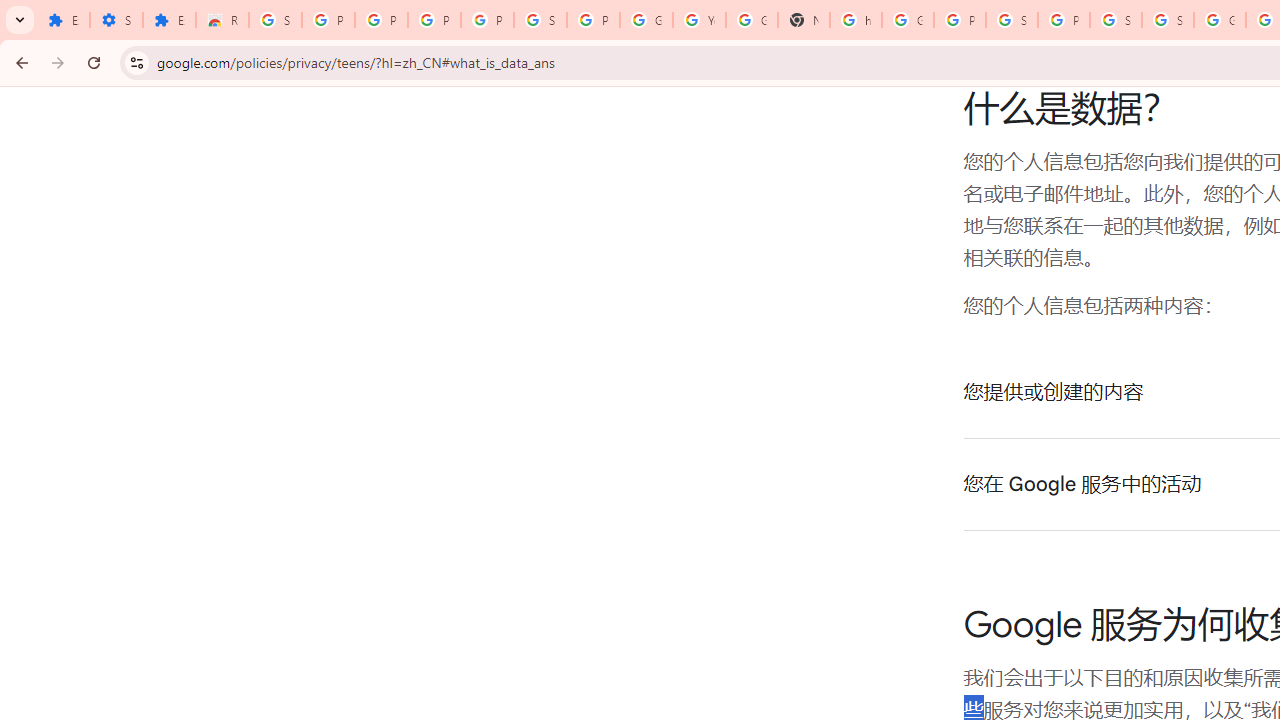 This screenshot has width=1280, height=720. What do you see at coordinates (116, 20) in the screenshot?
I see `Settings` at bounding box center [116, 20].